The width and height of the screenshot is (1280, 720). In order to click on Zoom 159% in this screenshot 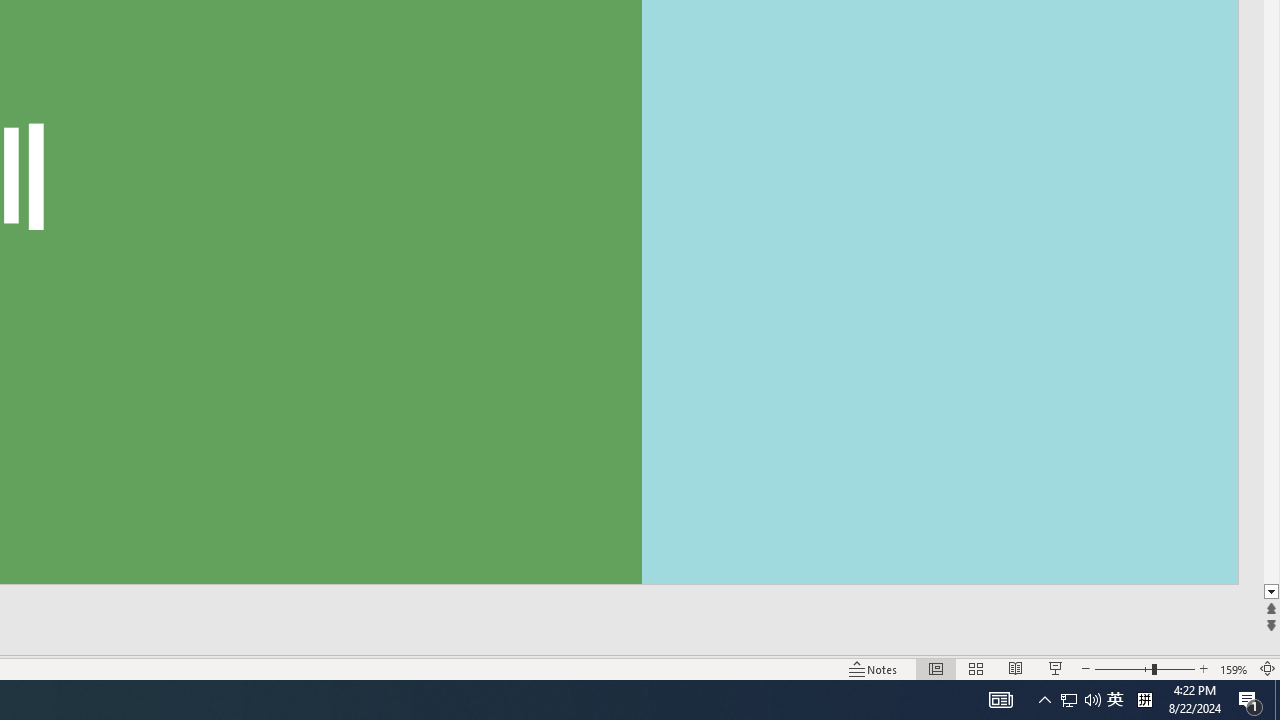, I will do `click(1234, 668)`.